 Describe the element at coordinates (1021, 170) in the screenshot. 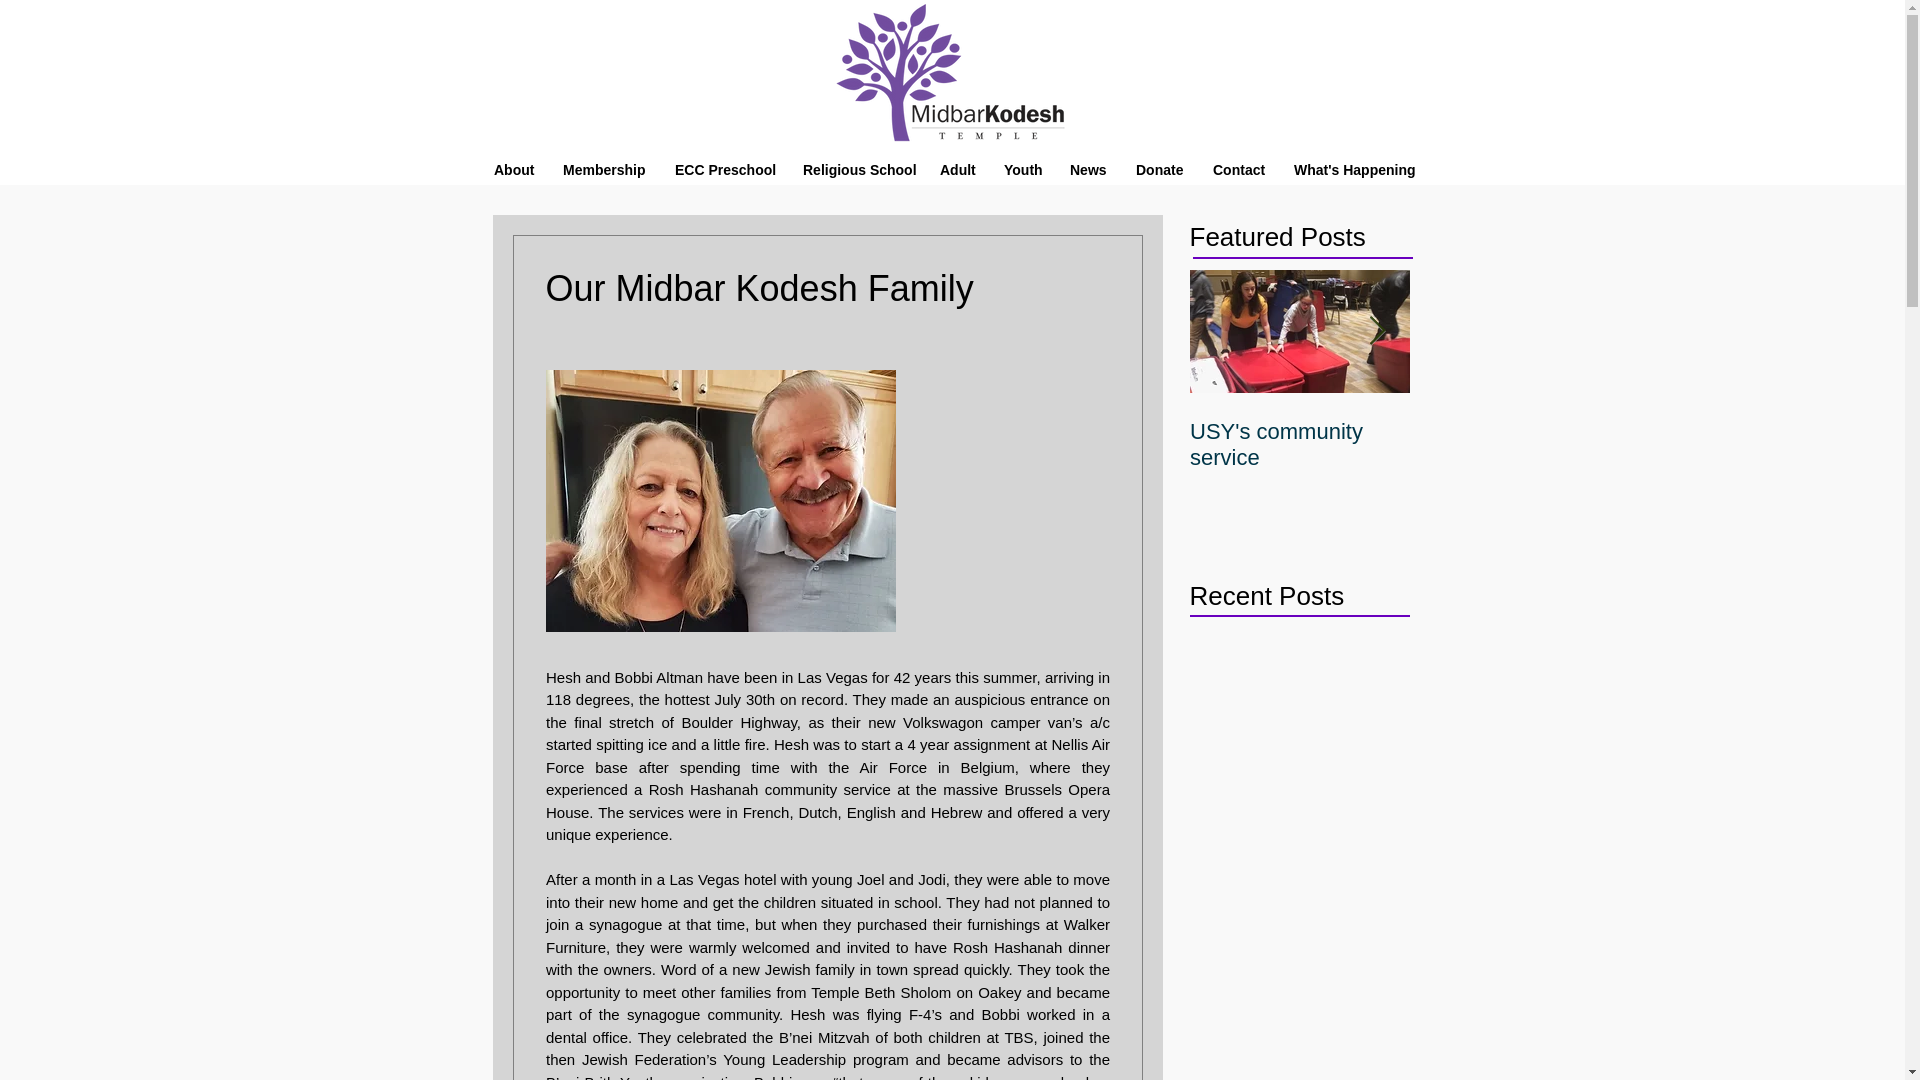

I see `Youth` at that location.